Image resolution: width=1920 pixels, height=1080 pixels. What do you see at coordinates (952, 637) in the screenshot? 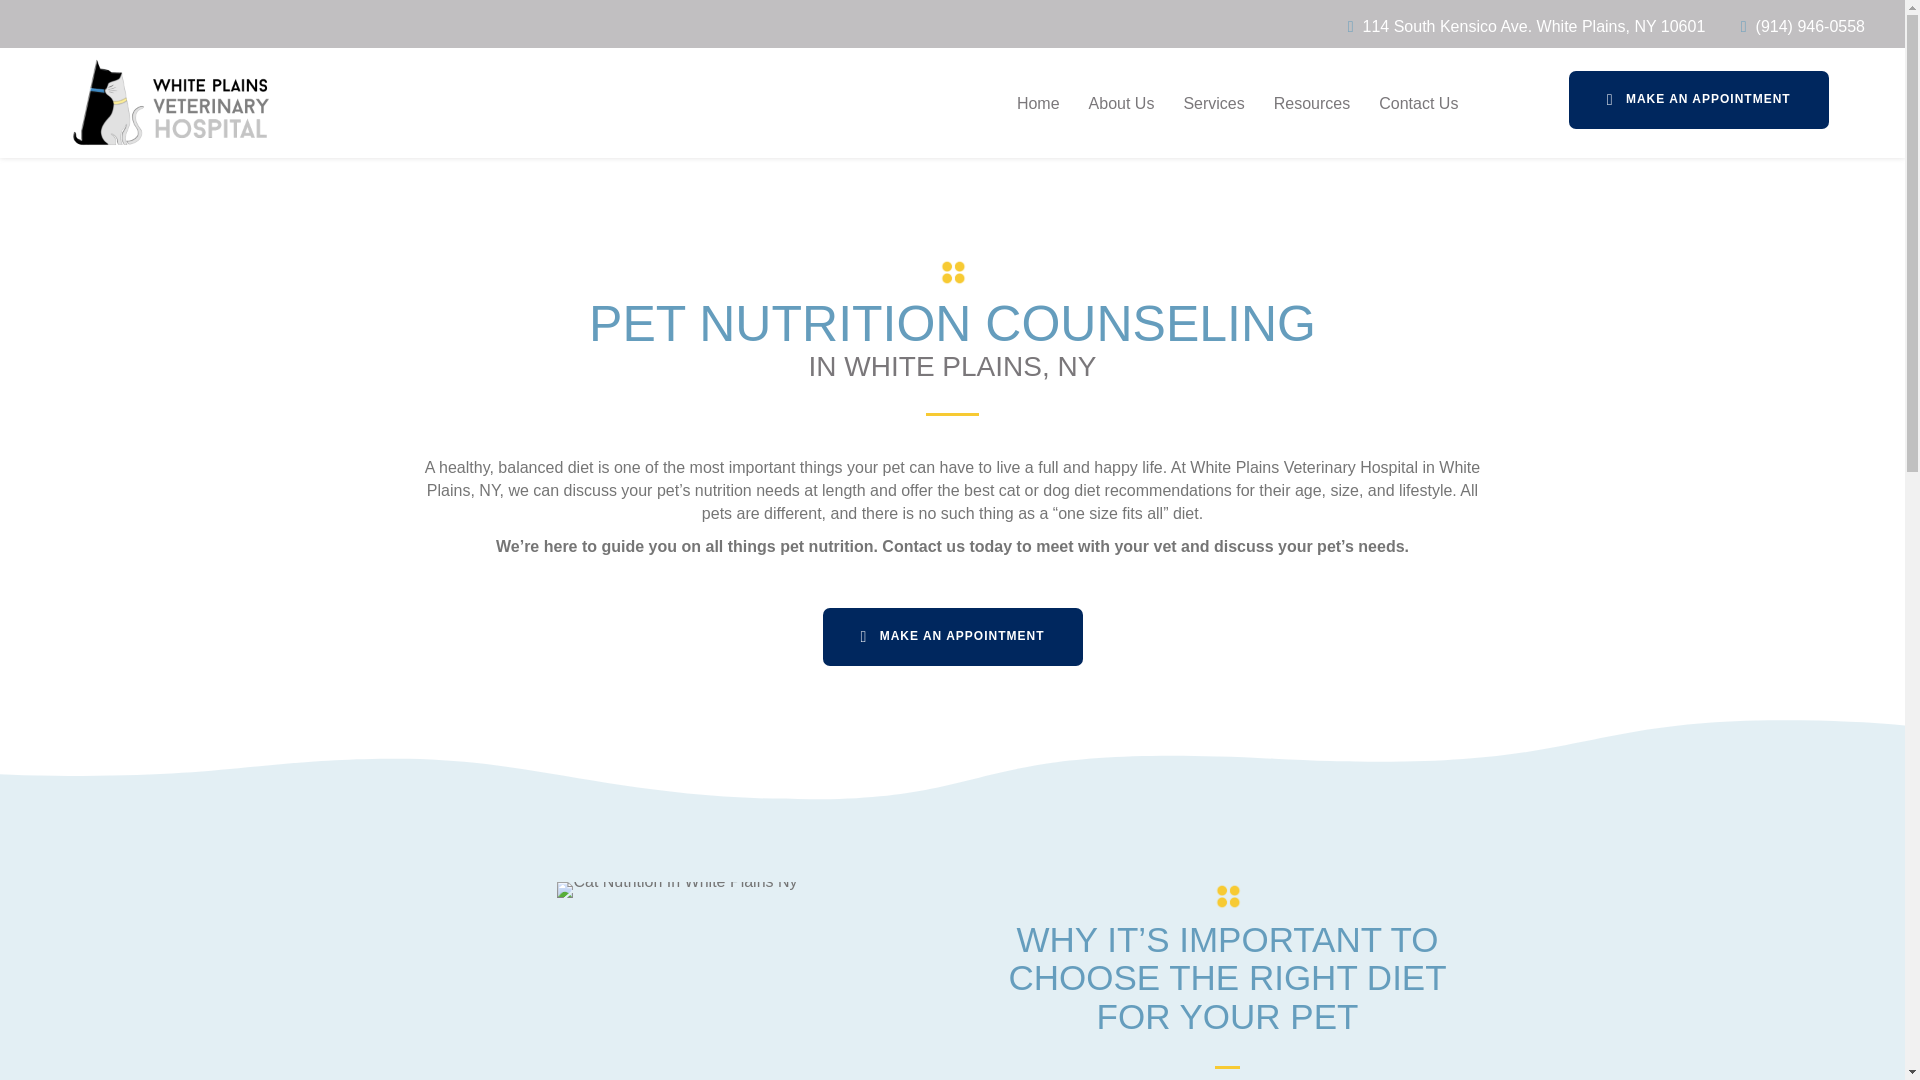
I see `MAKE AN APPOINTMENT` at bounding box center [952, 637].